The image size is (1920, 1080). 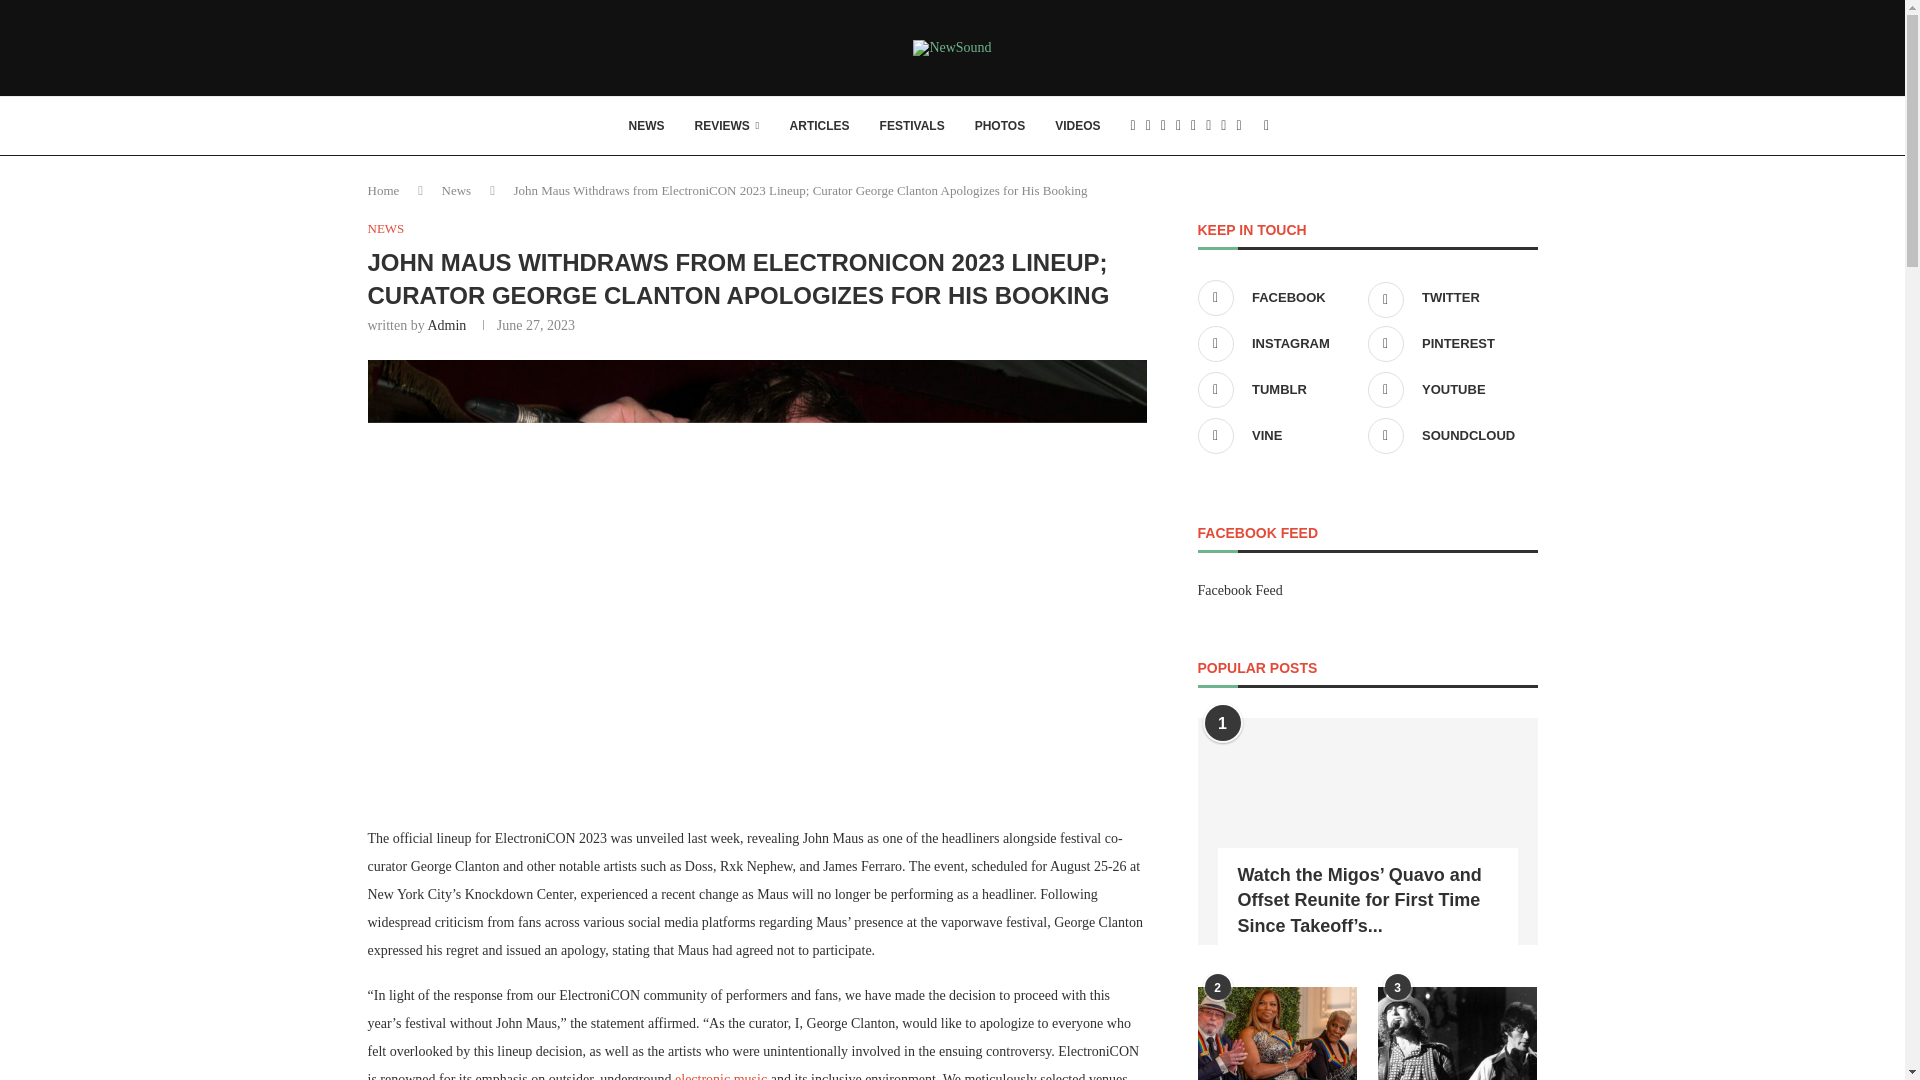 I want to click on Admin, so click(x=446, y=324).